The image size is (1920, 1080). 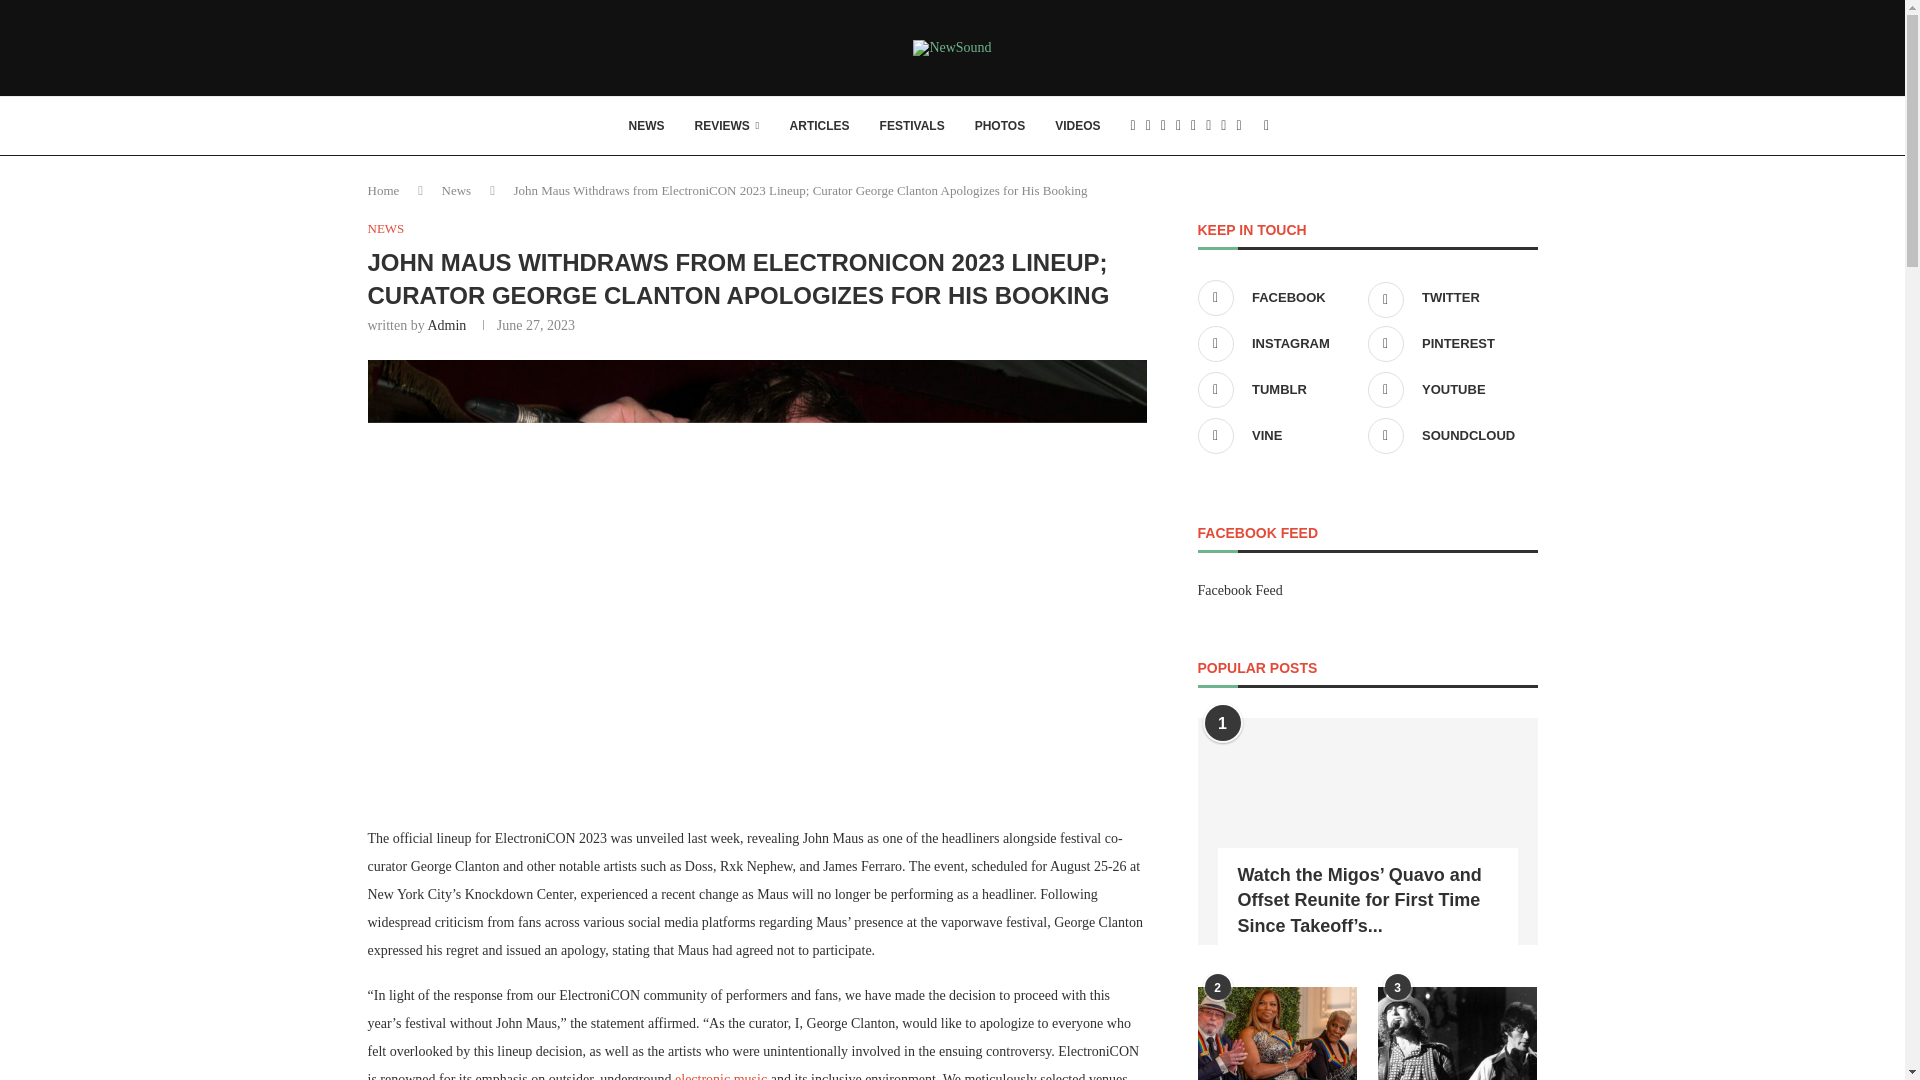 I want to click on Admin, so click(x=446, y=324).